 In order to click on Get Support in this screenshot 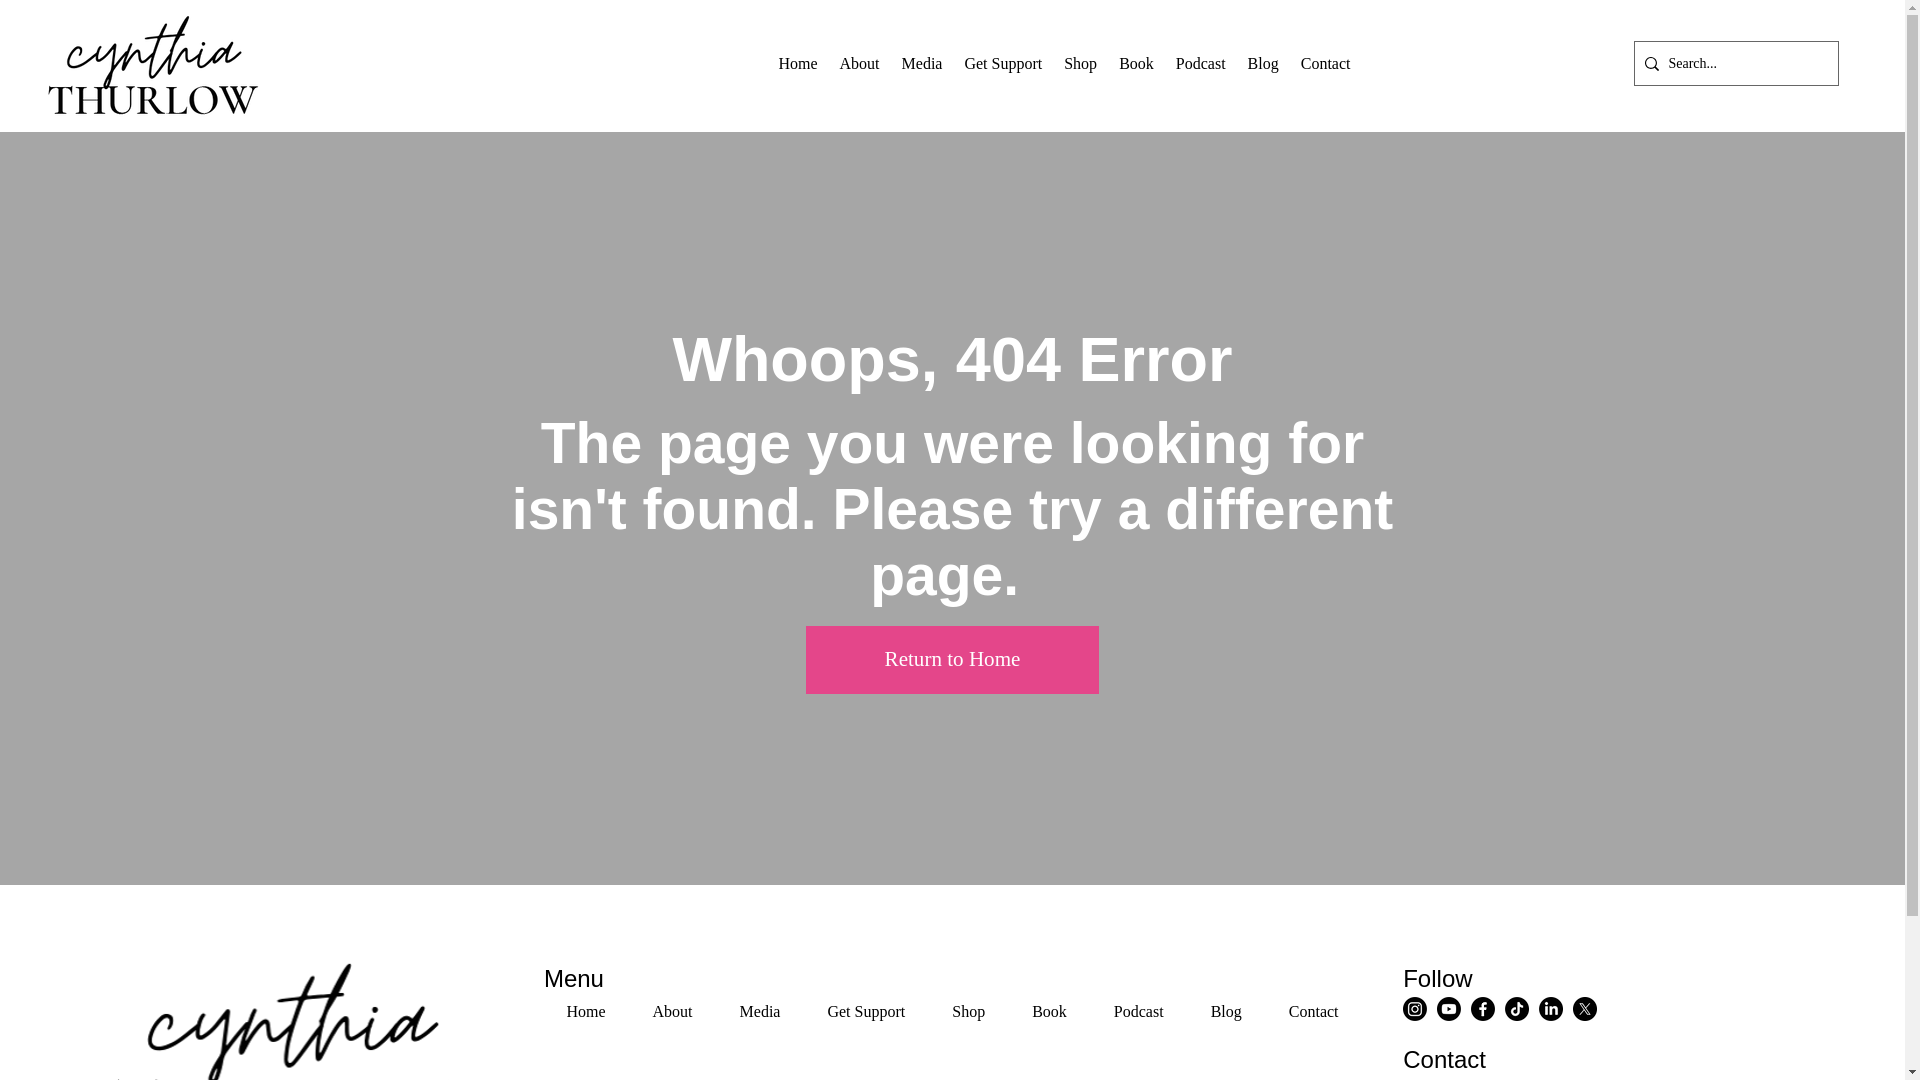, I will do `click(1164, 64)`.